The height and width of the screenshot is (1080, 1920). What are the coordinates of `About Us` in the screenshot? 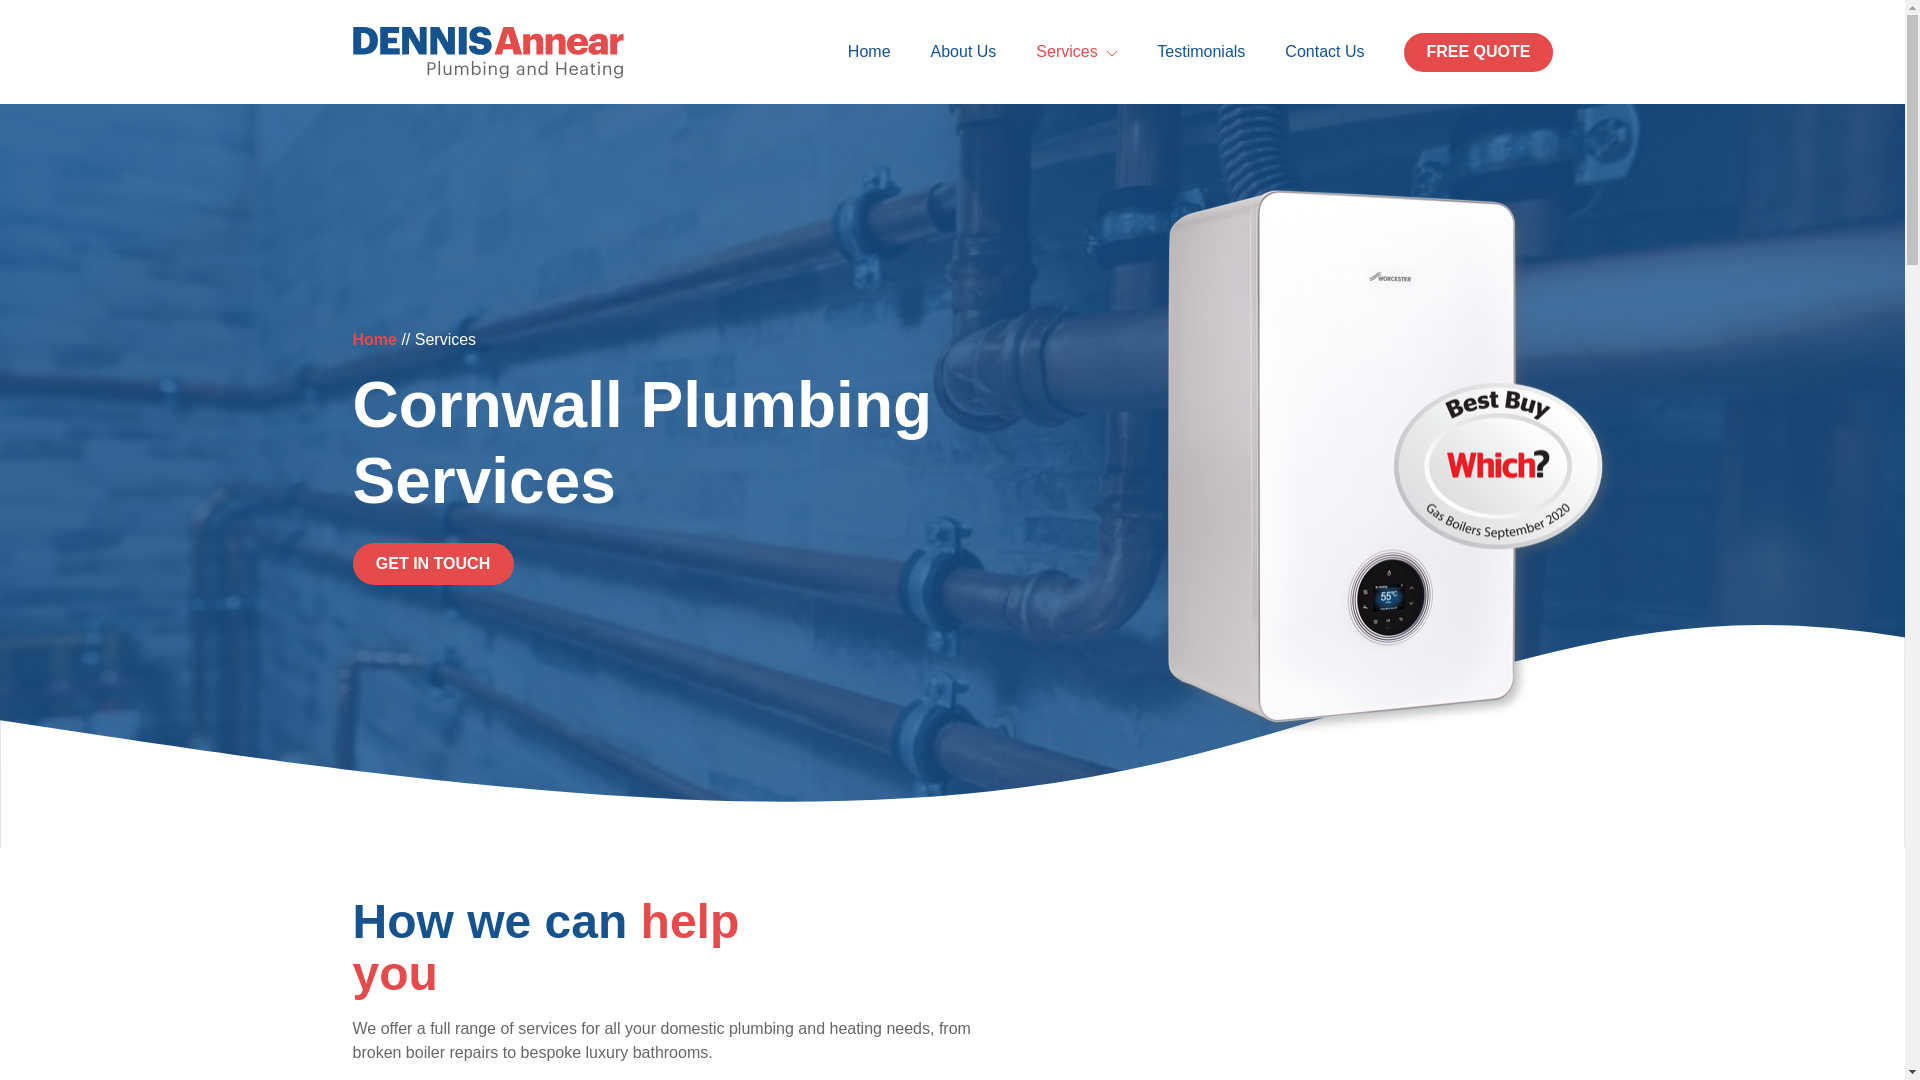 It's located at (964, 52).